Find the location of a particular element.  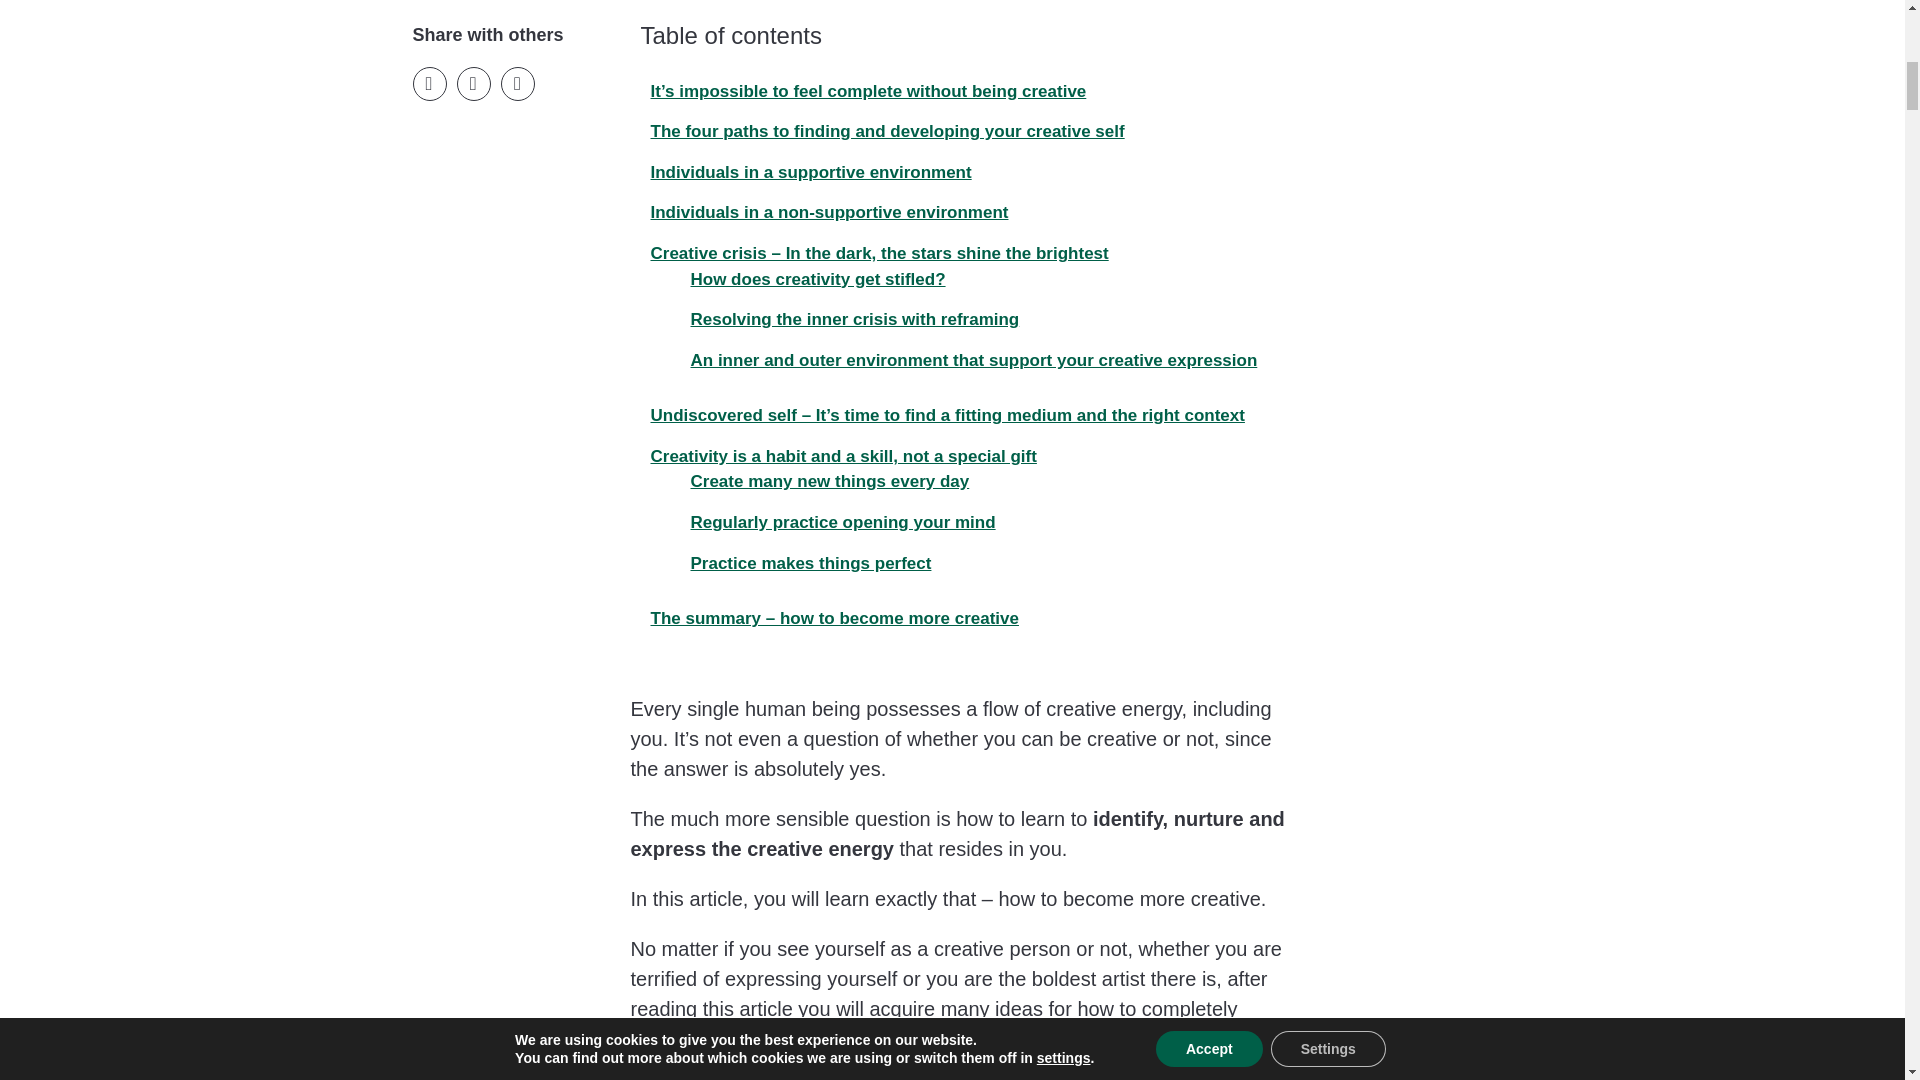

Resolving the inner crisis with reframing is located at coordinates (849, 319).